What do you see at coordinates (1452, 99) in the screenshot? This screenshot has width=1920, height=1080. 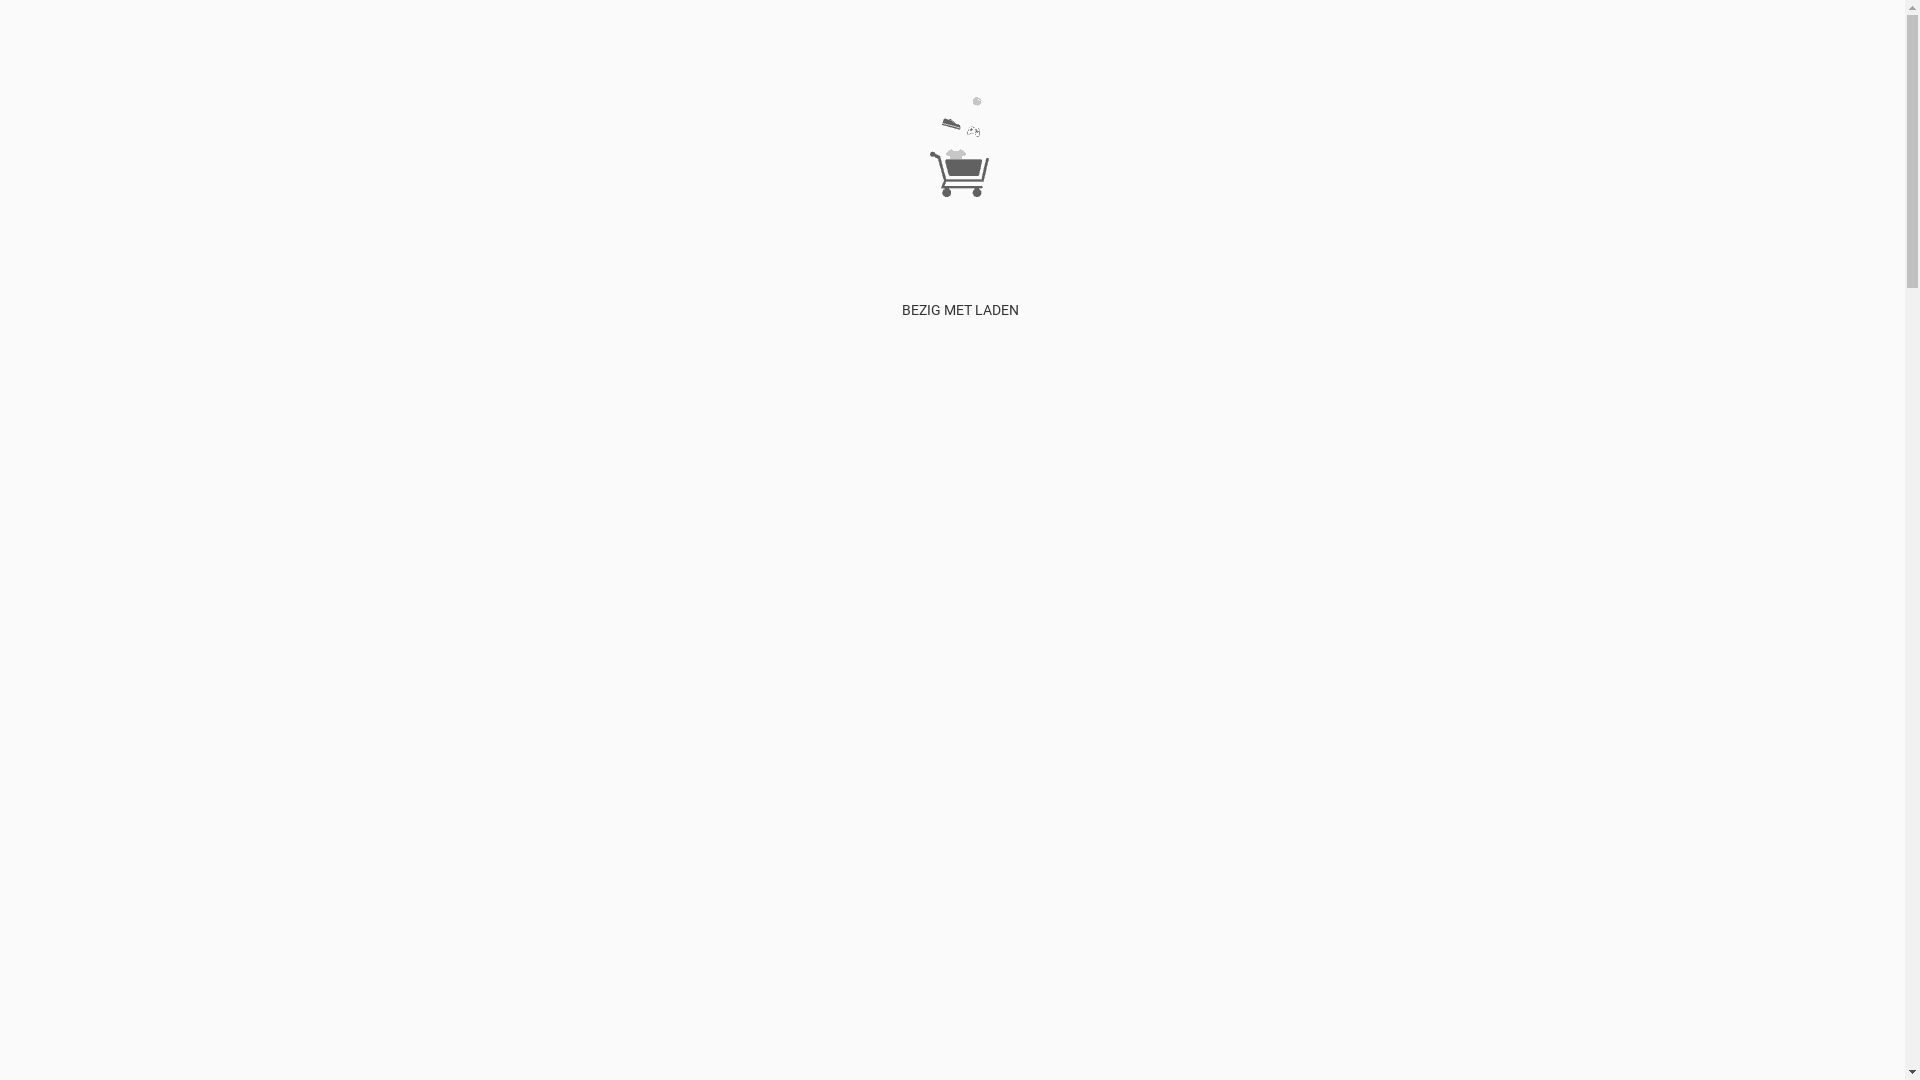 I see `ACCESSOIRES` at bounding box center [1452, 99].